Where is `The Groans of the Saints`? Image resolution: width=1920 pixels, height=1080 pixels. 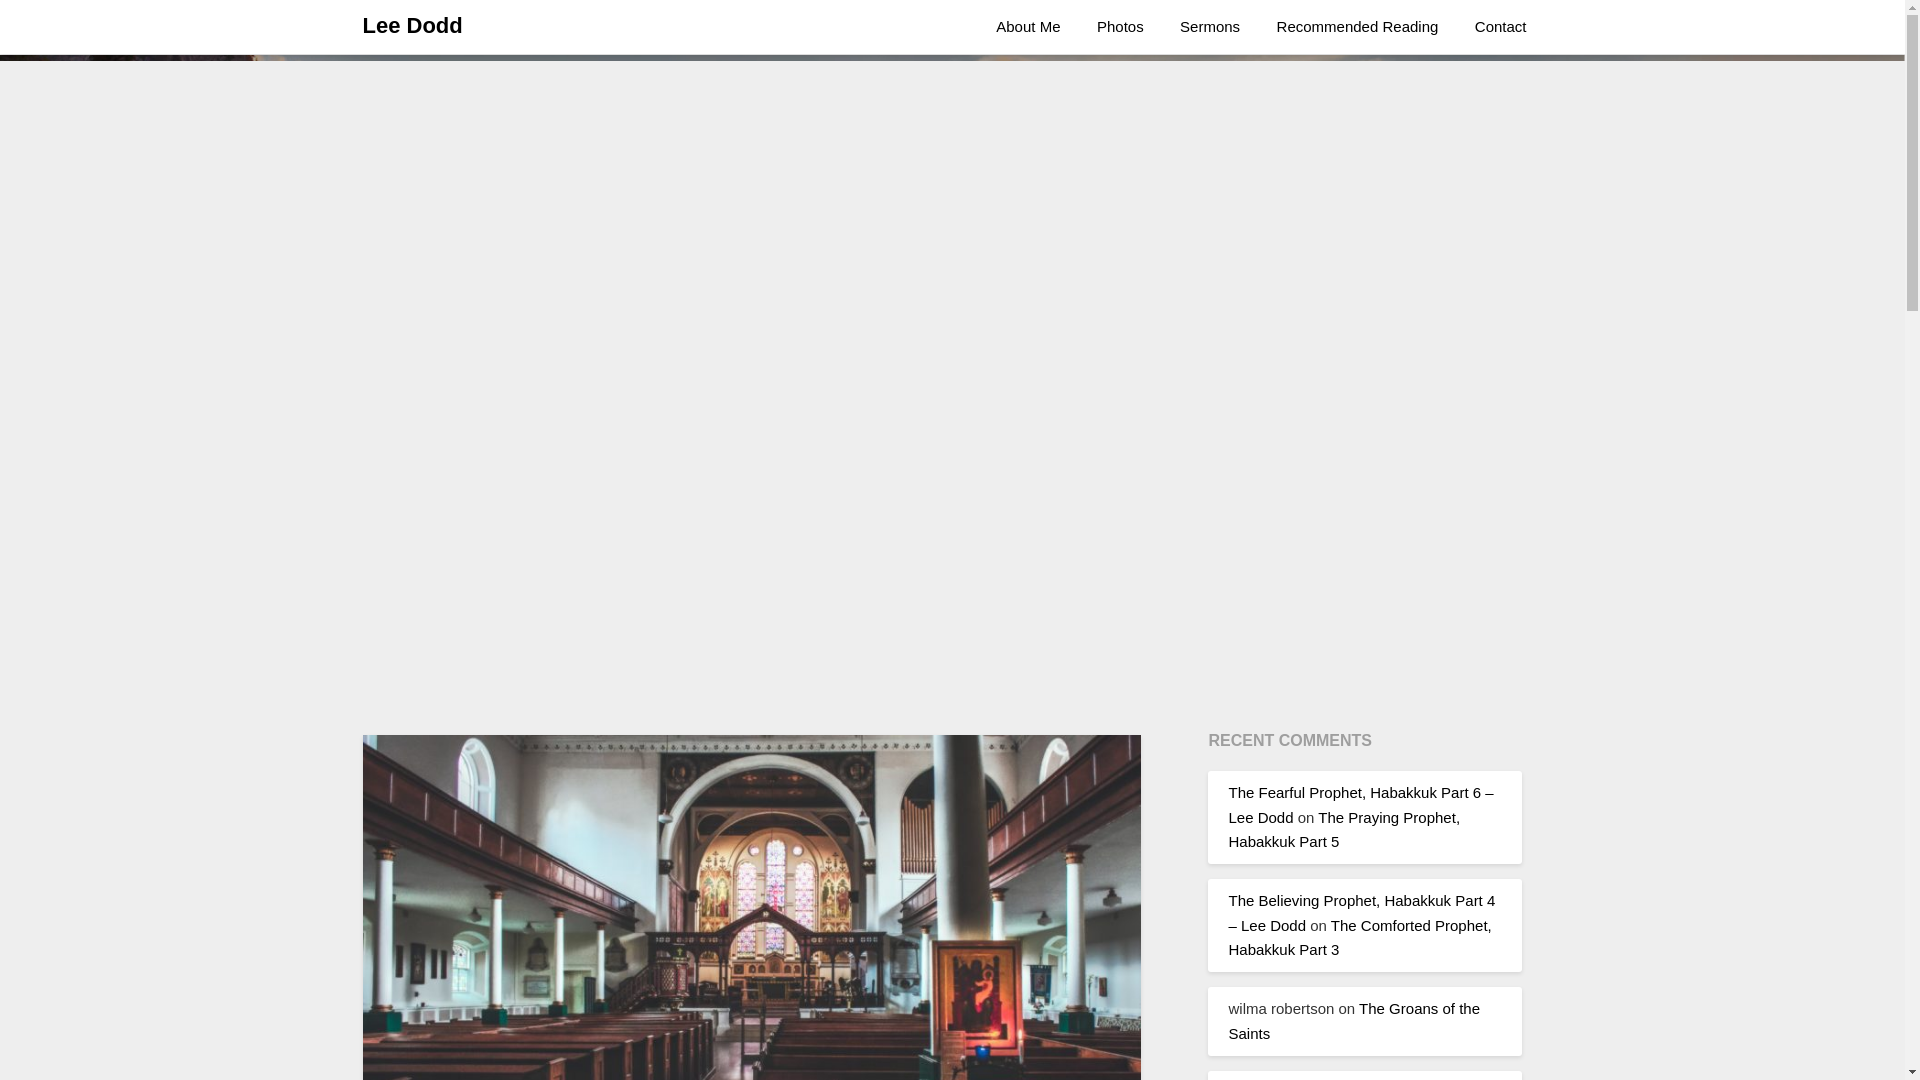 The Groans of the Saints is located at coordinates (1354, 1020).